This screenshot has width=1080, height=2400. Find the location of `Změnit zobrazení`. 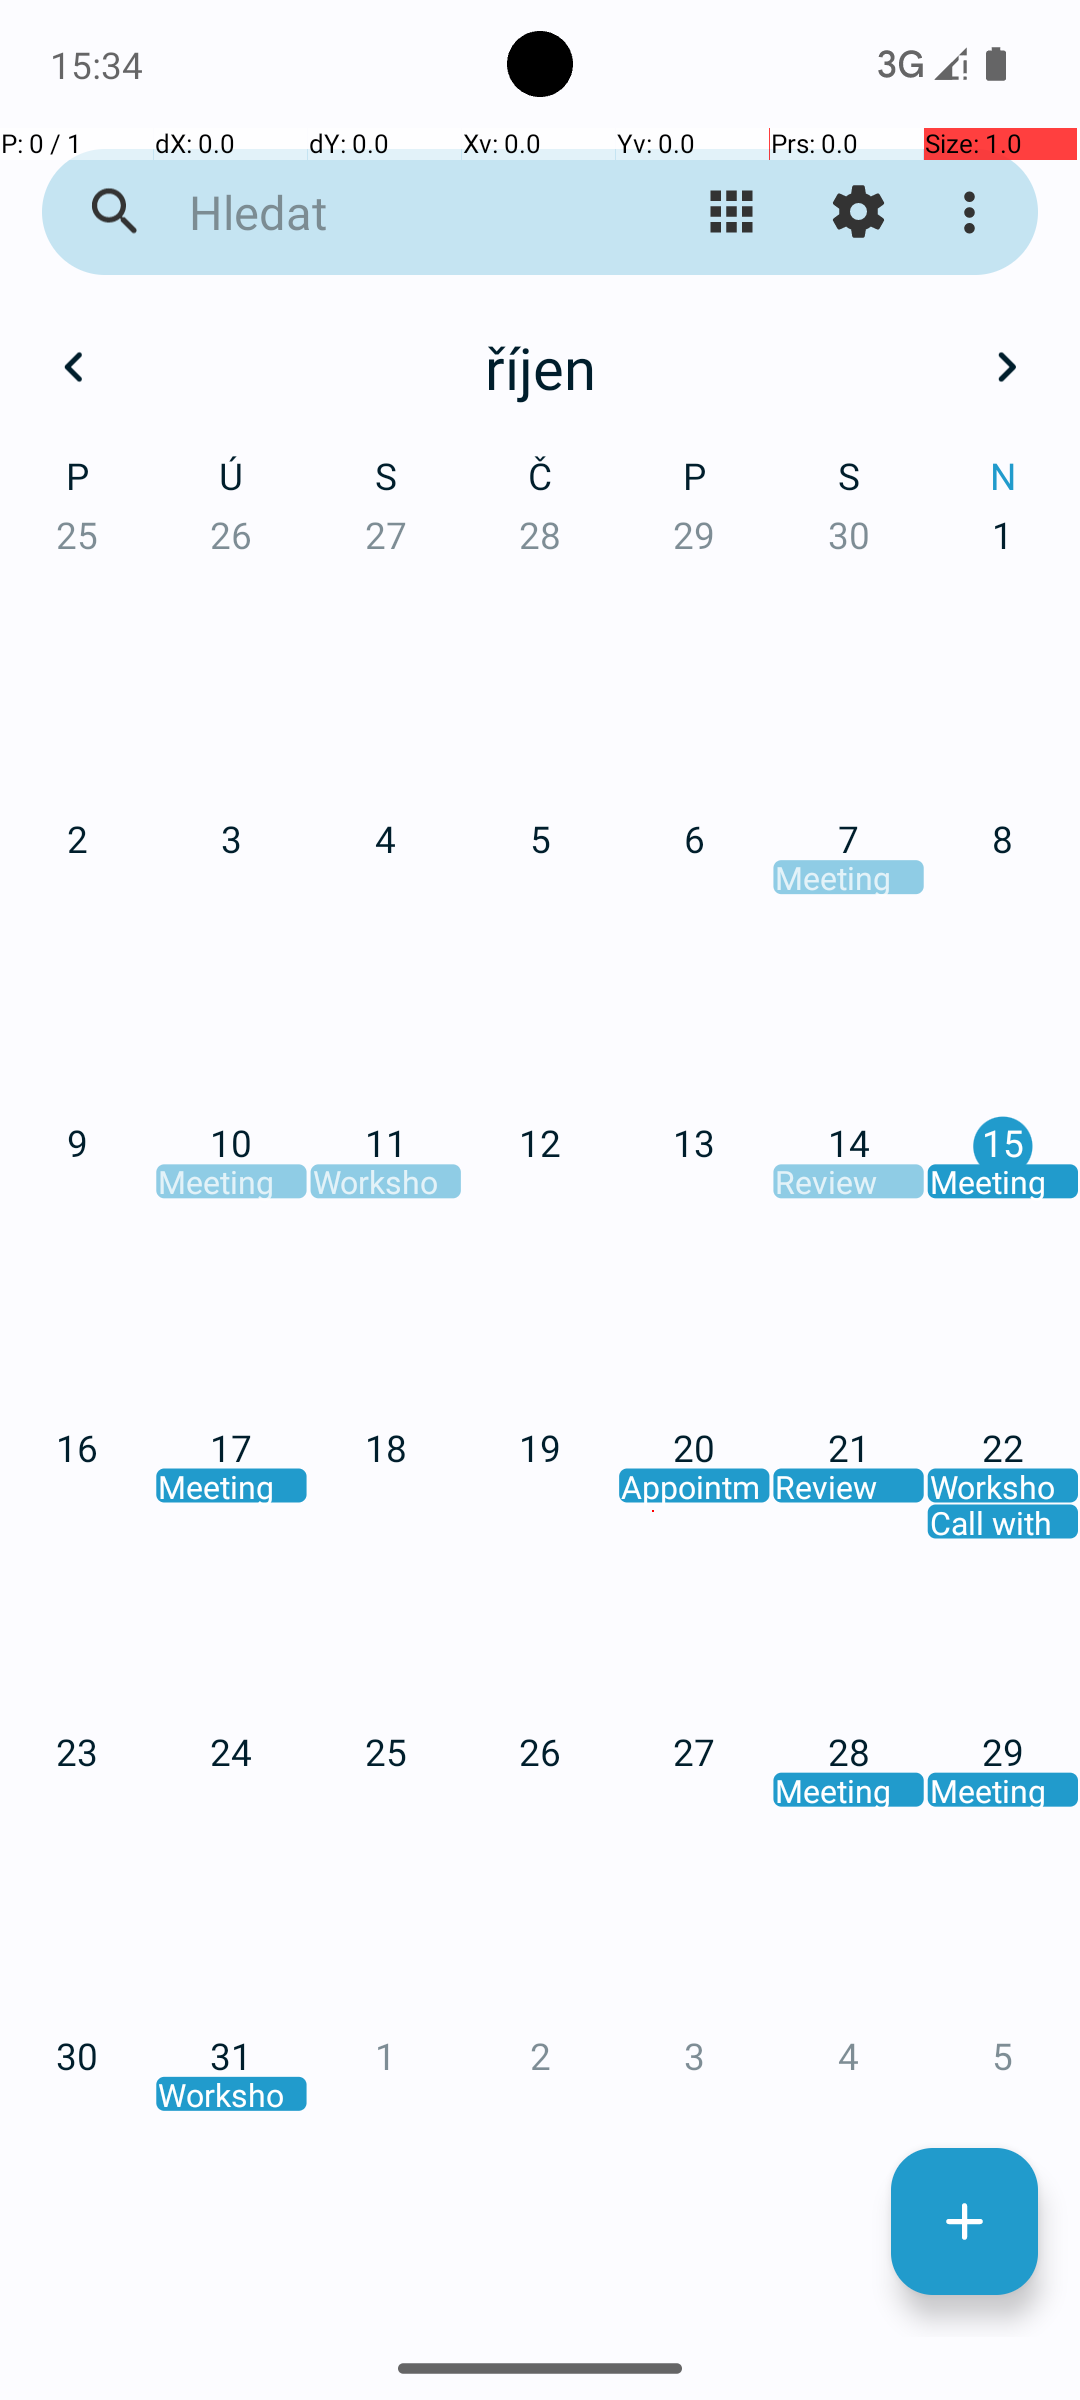

Změnit zobrazení is located at coordinates (732, 212).